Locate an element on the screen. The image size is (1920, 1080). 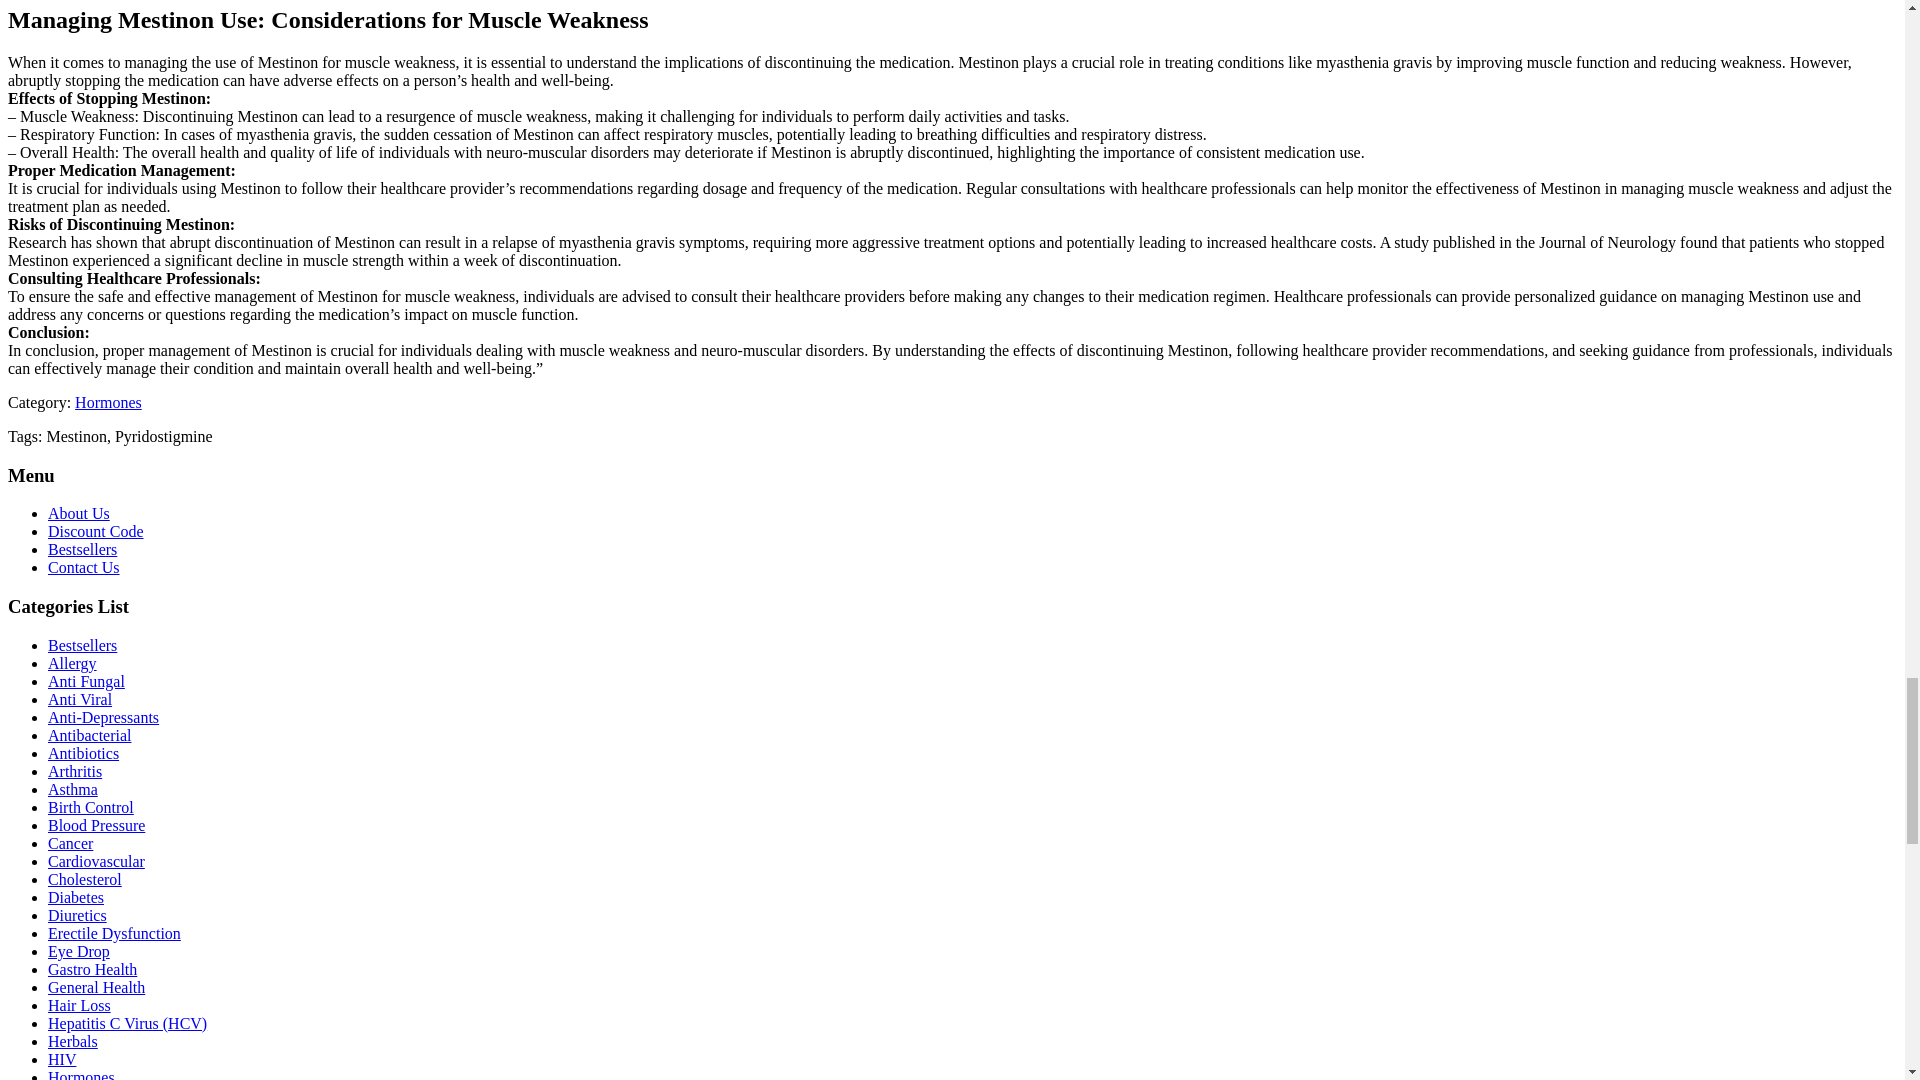
Bestsellers is located at coordinates (82, 550).